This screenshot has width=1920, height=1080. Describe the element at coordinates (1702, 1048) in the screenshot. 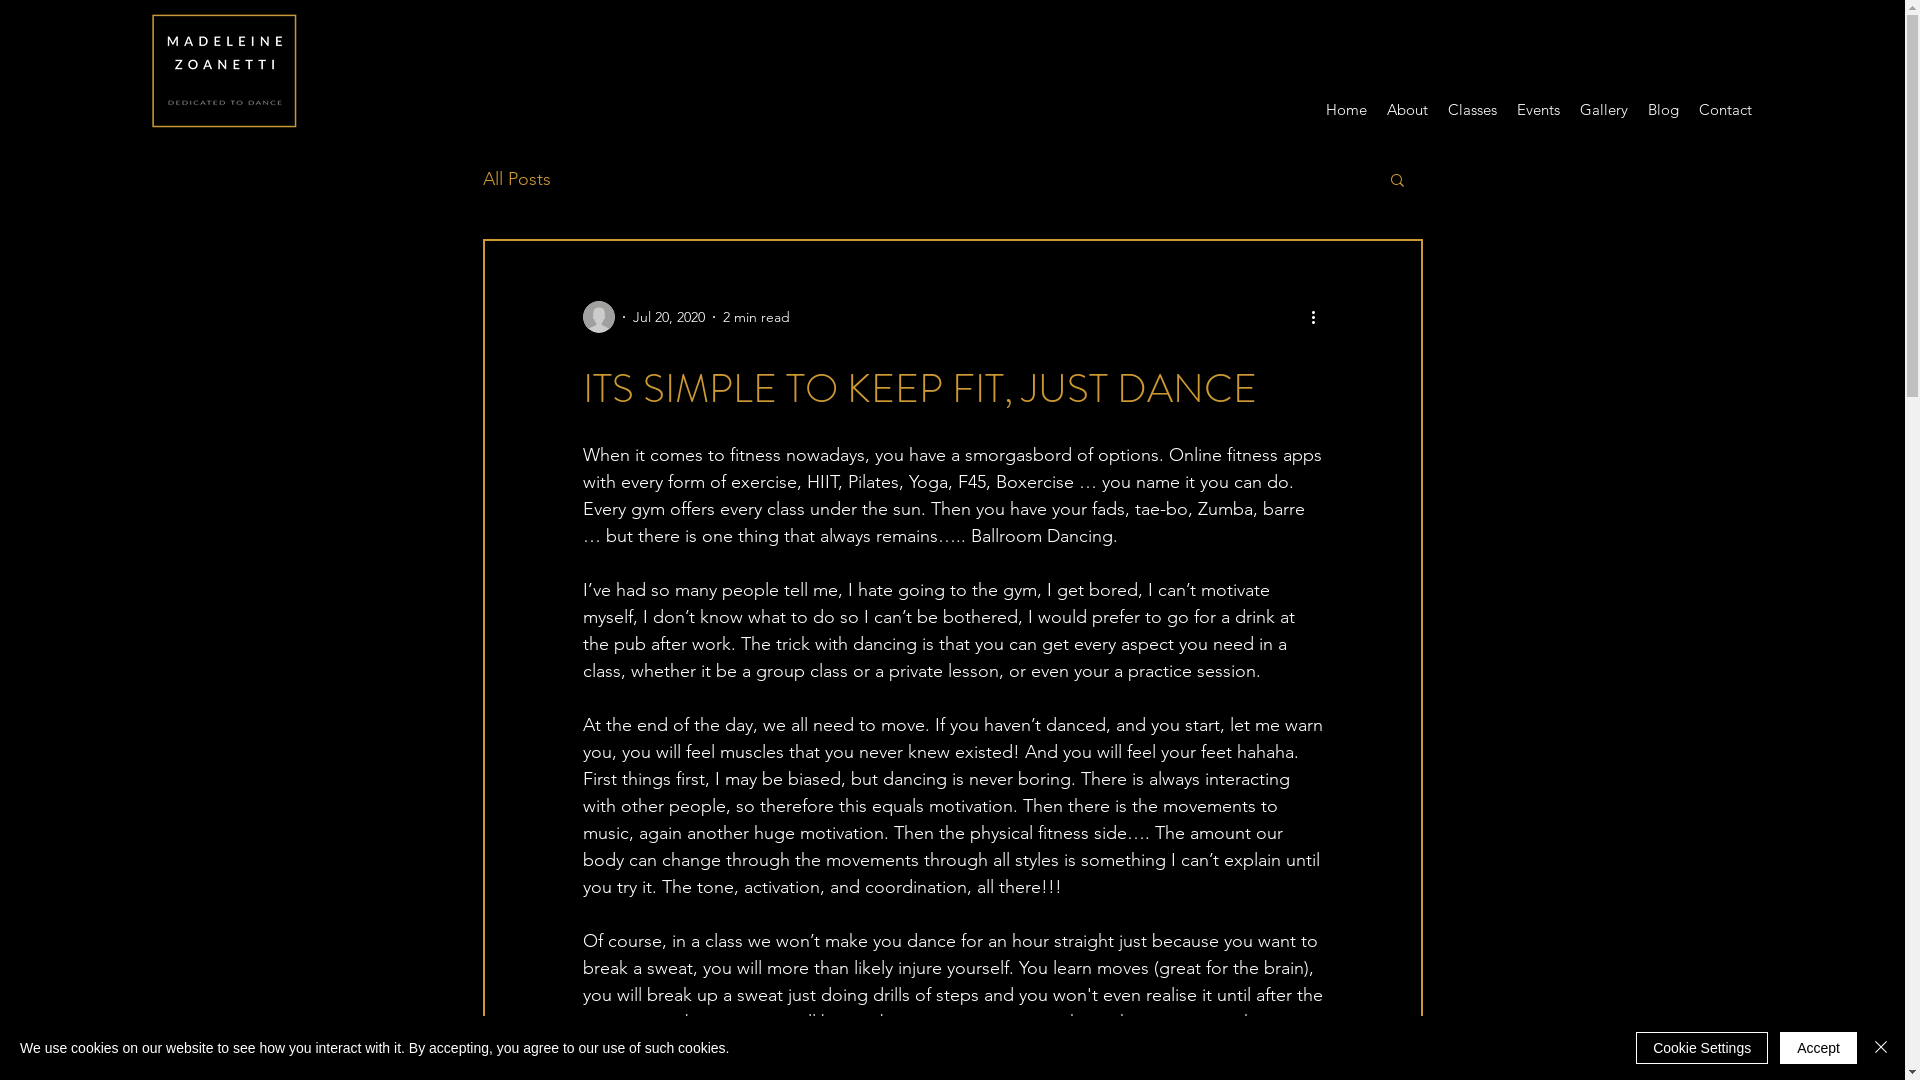

I see `Cookie Settings` at that location.